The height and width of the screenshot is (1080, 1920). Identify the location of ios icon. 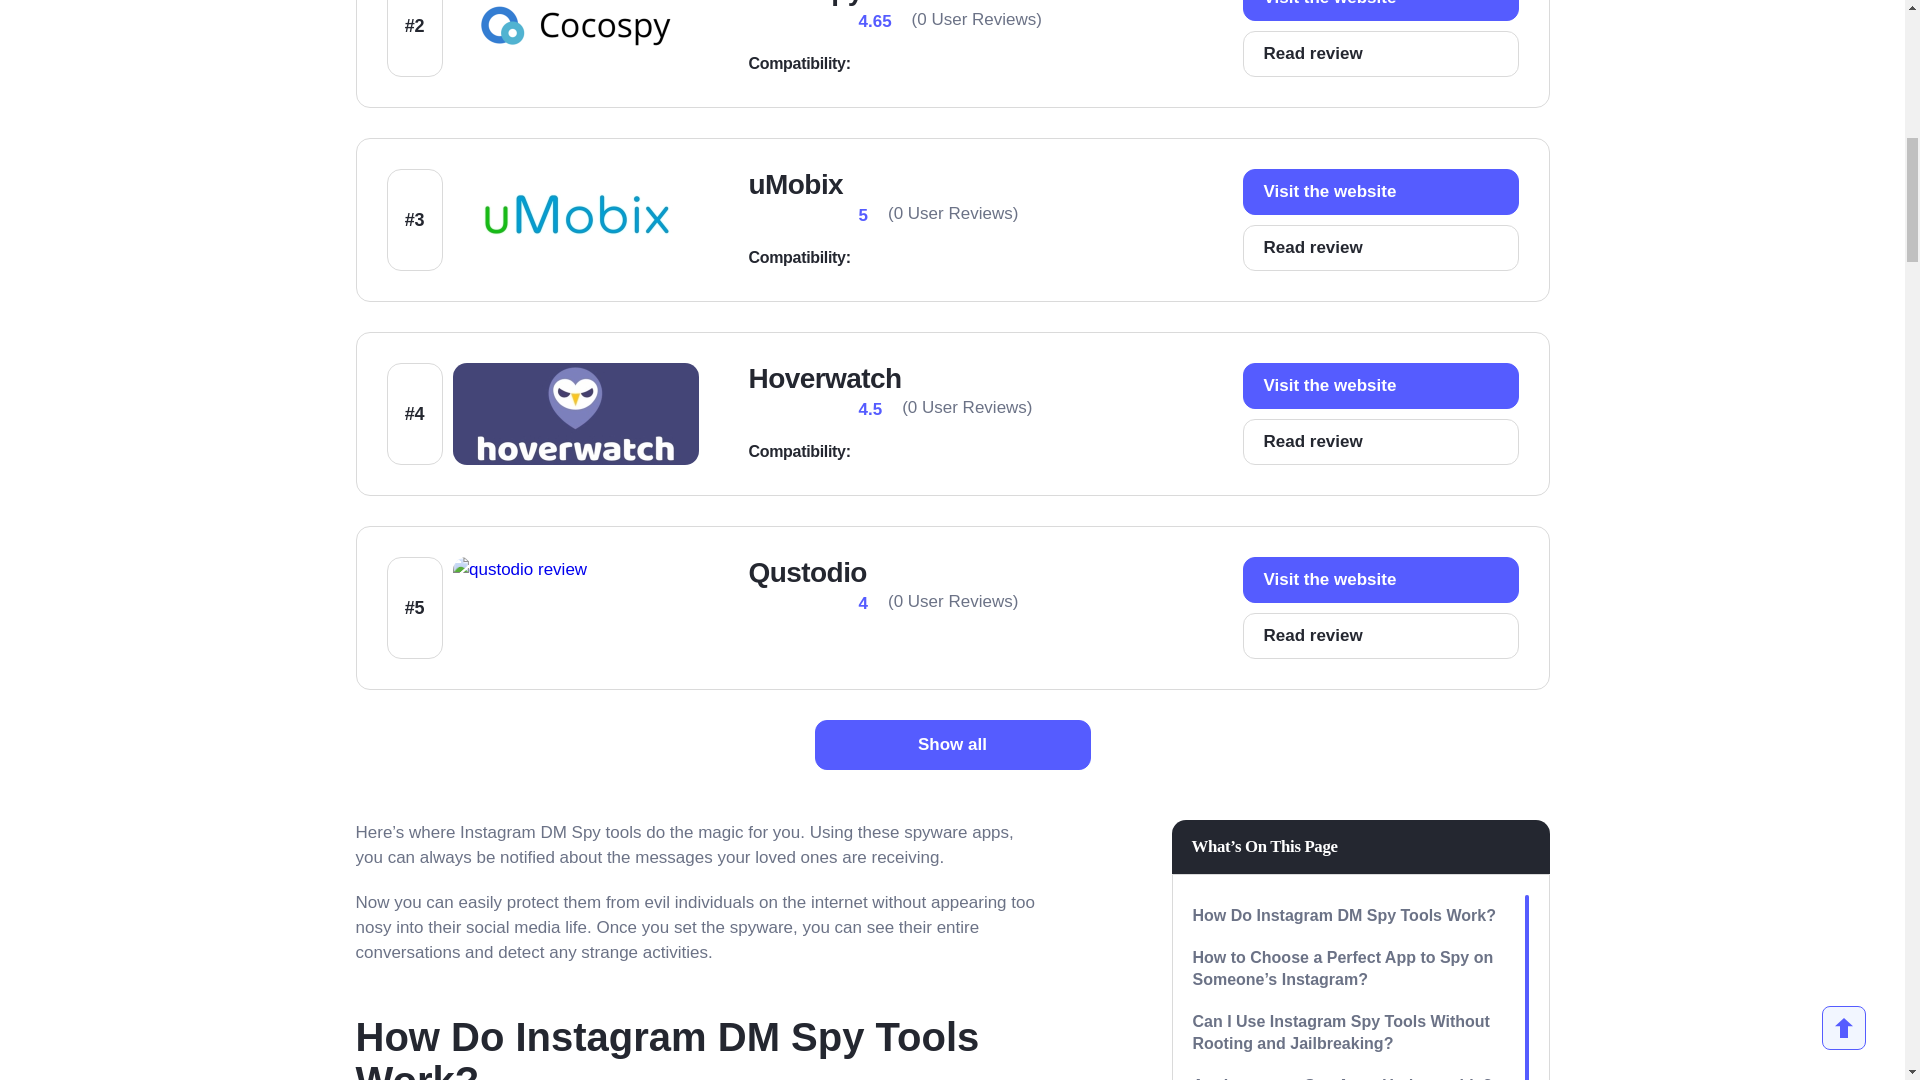
(884, 258).